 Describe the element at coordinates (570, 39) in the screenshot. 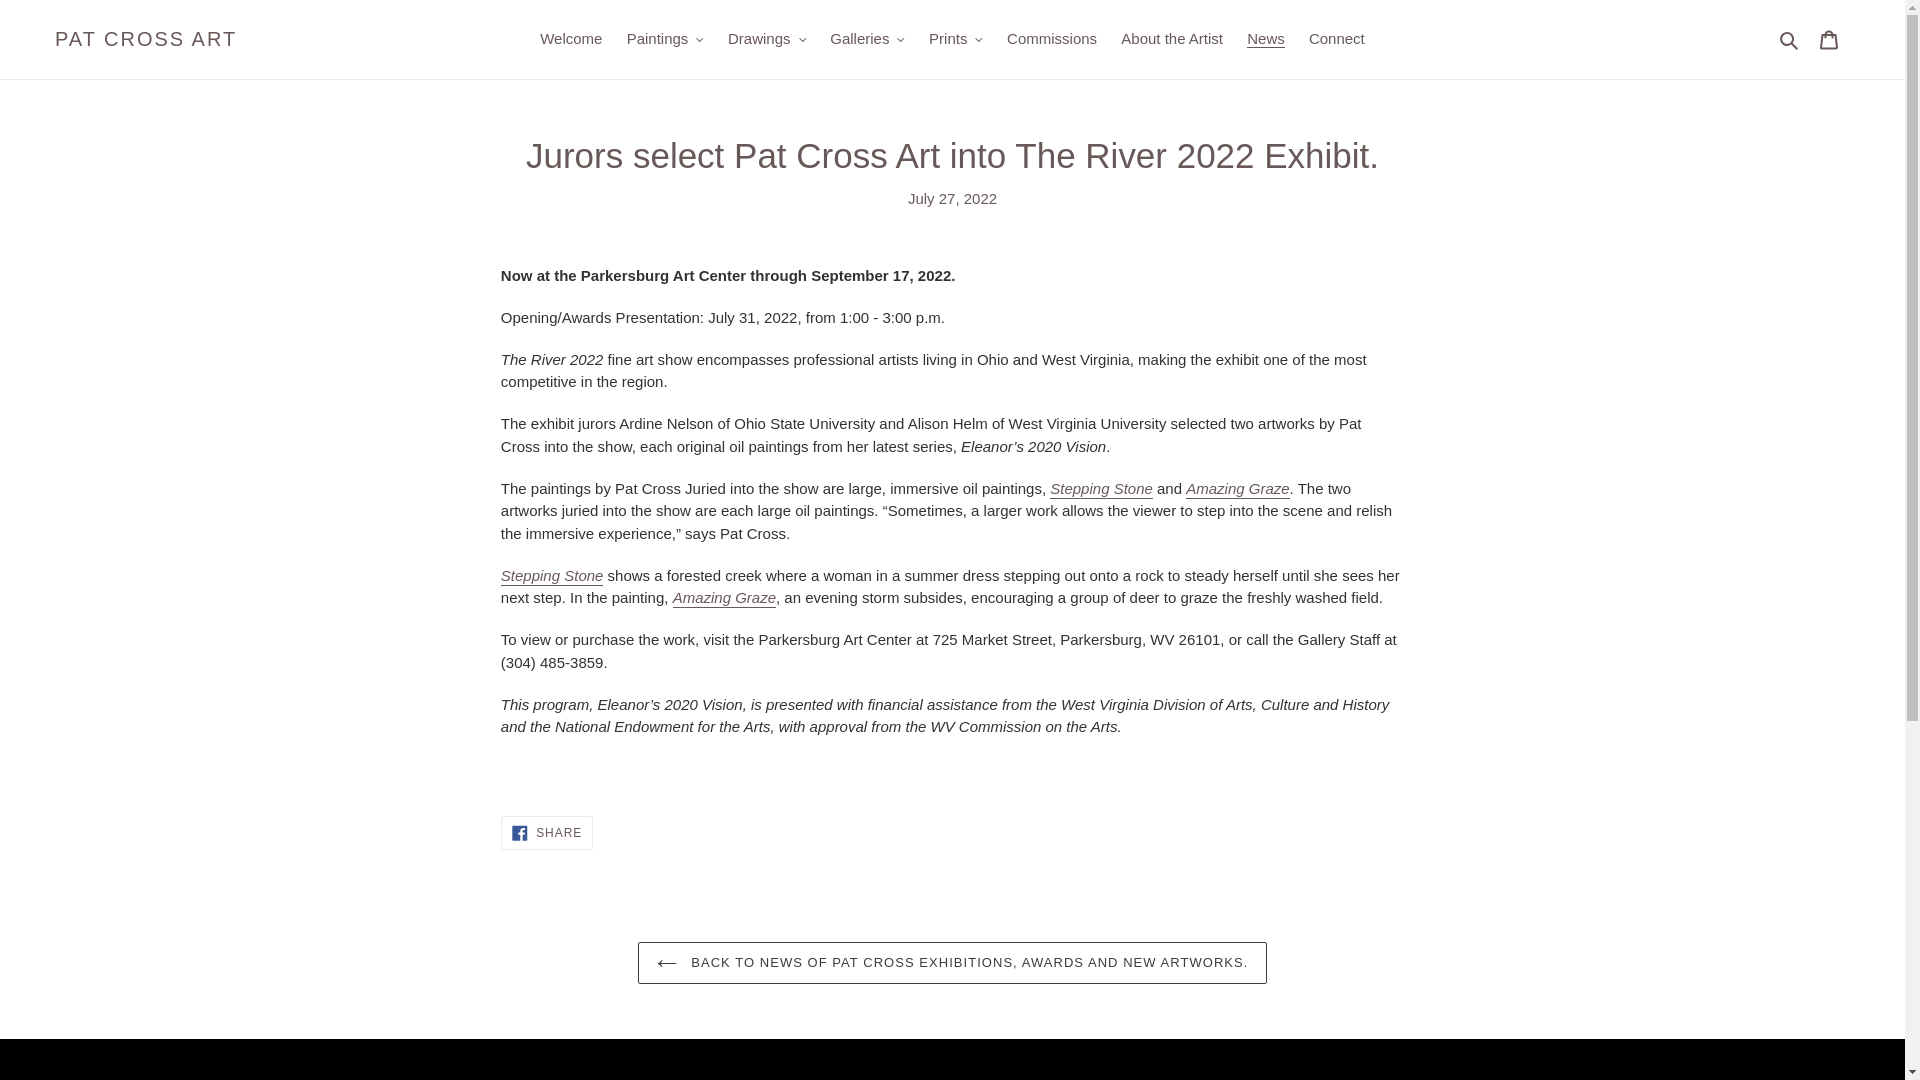

I see `Welcome` at that location.